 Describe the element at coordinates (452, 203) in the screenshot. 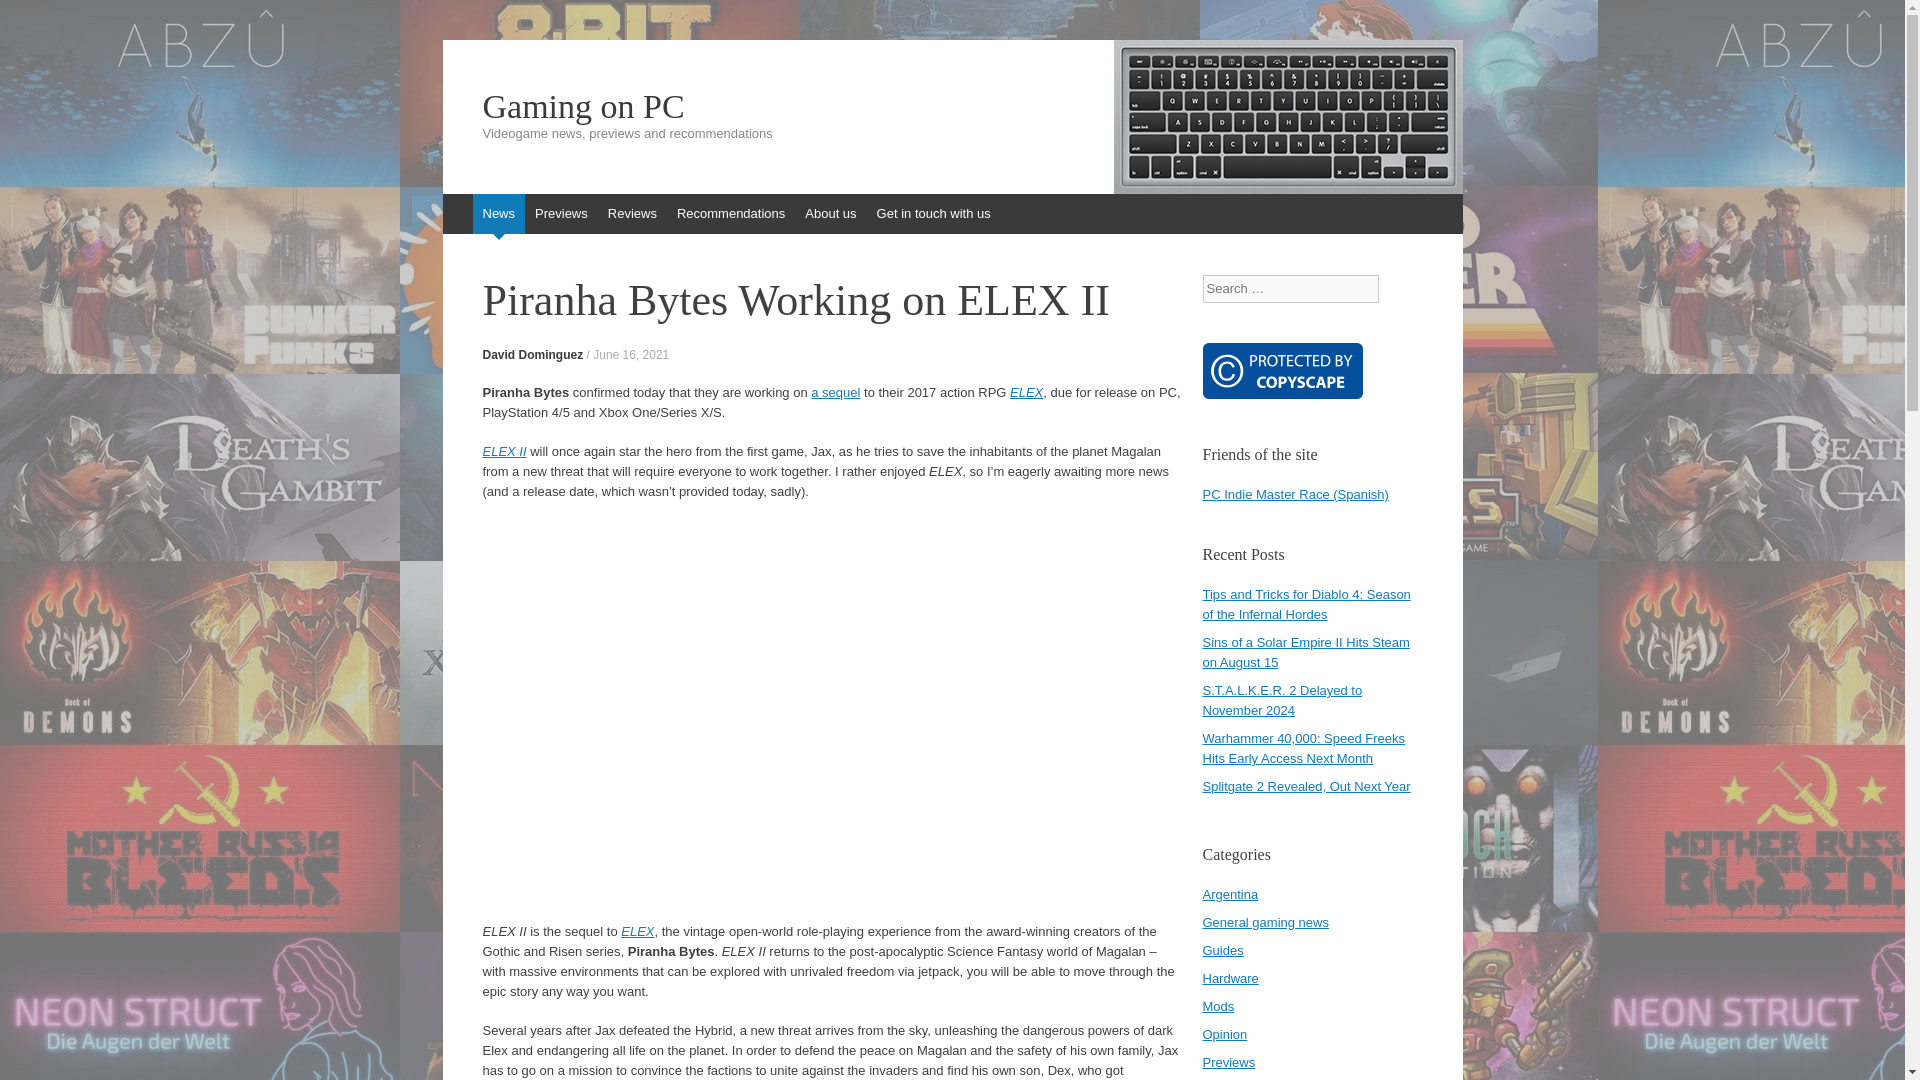

I see `Skip to content` at that location.